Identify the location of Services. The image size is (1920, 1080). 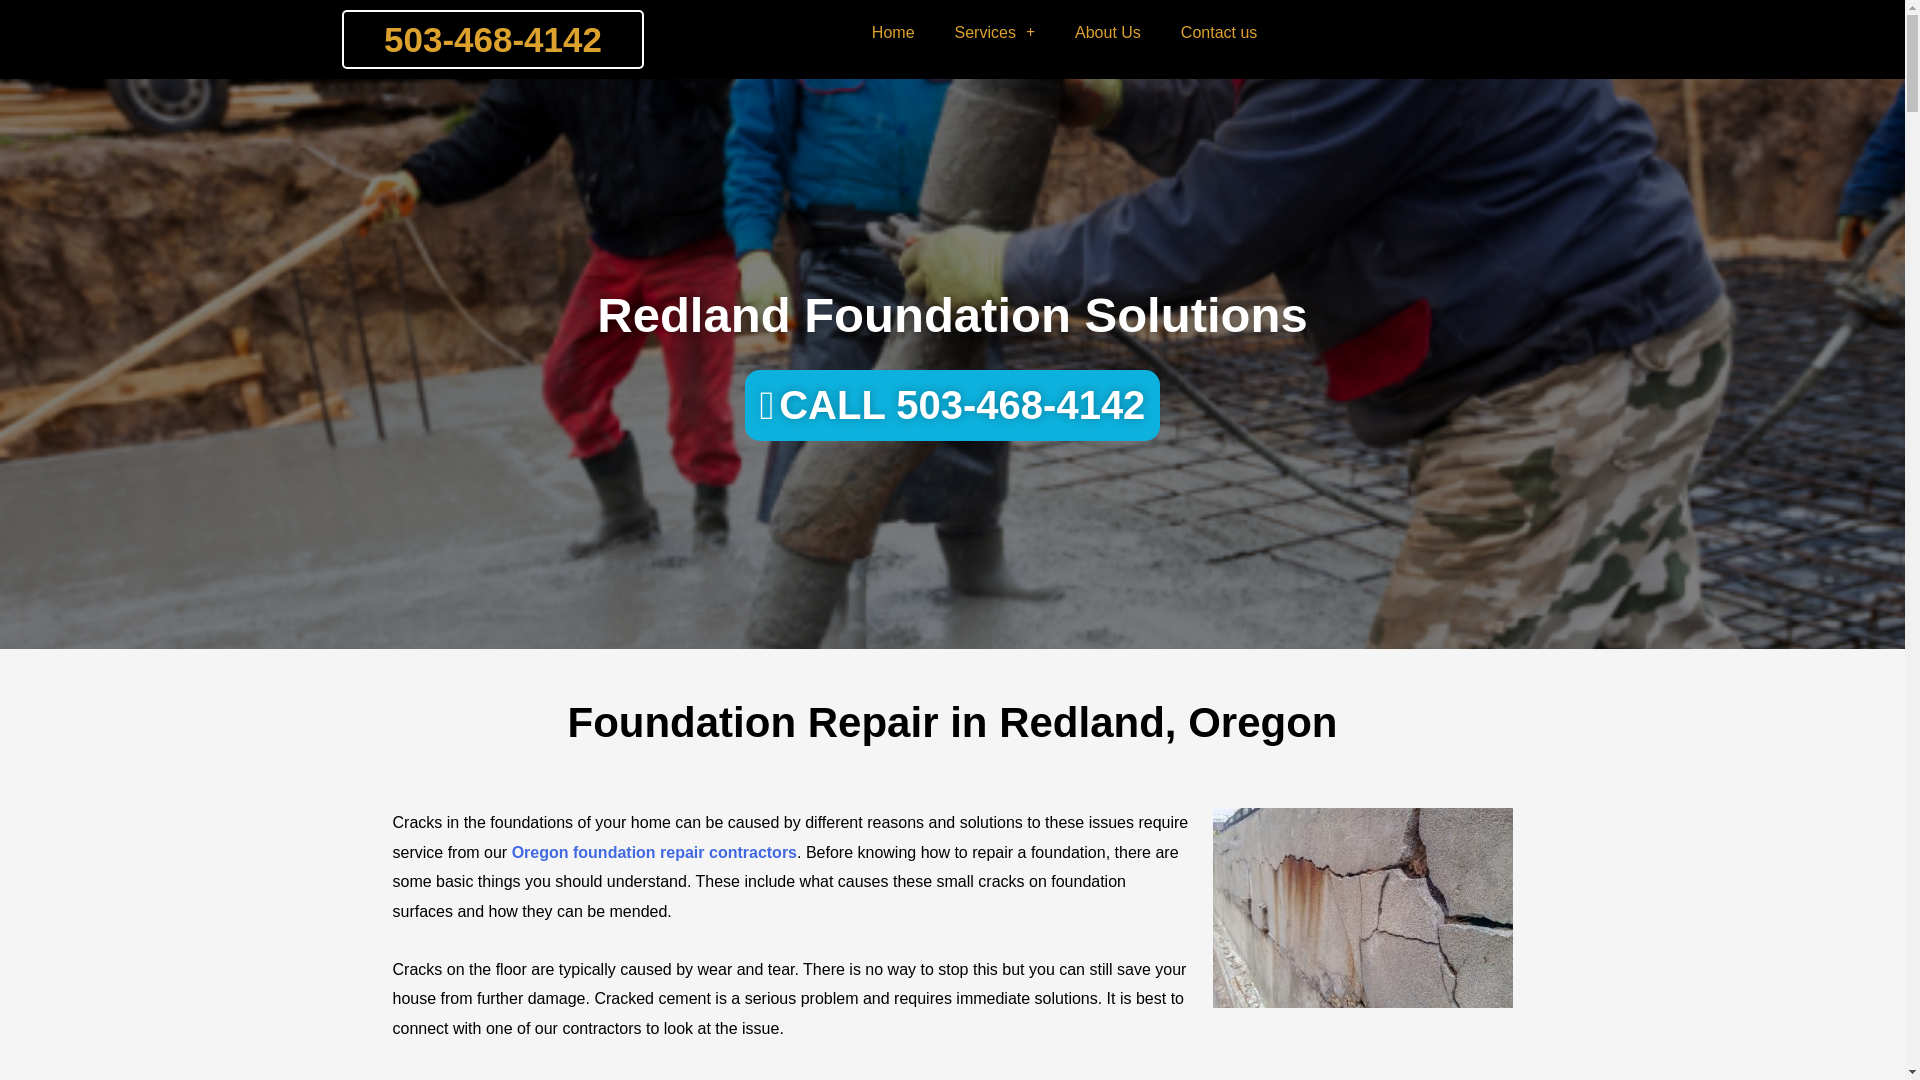
(994, 32).